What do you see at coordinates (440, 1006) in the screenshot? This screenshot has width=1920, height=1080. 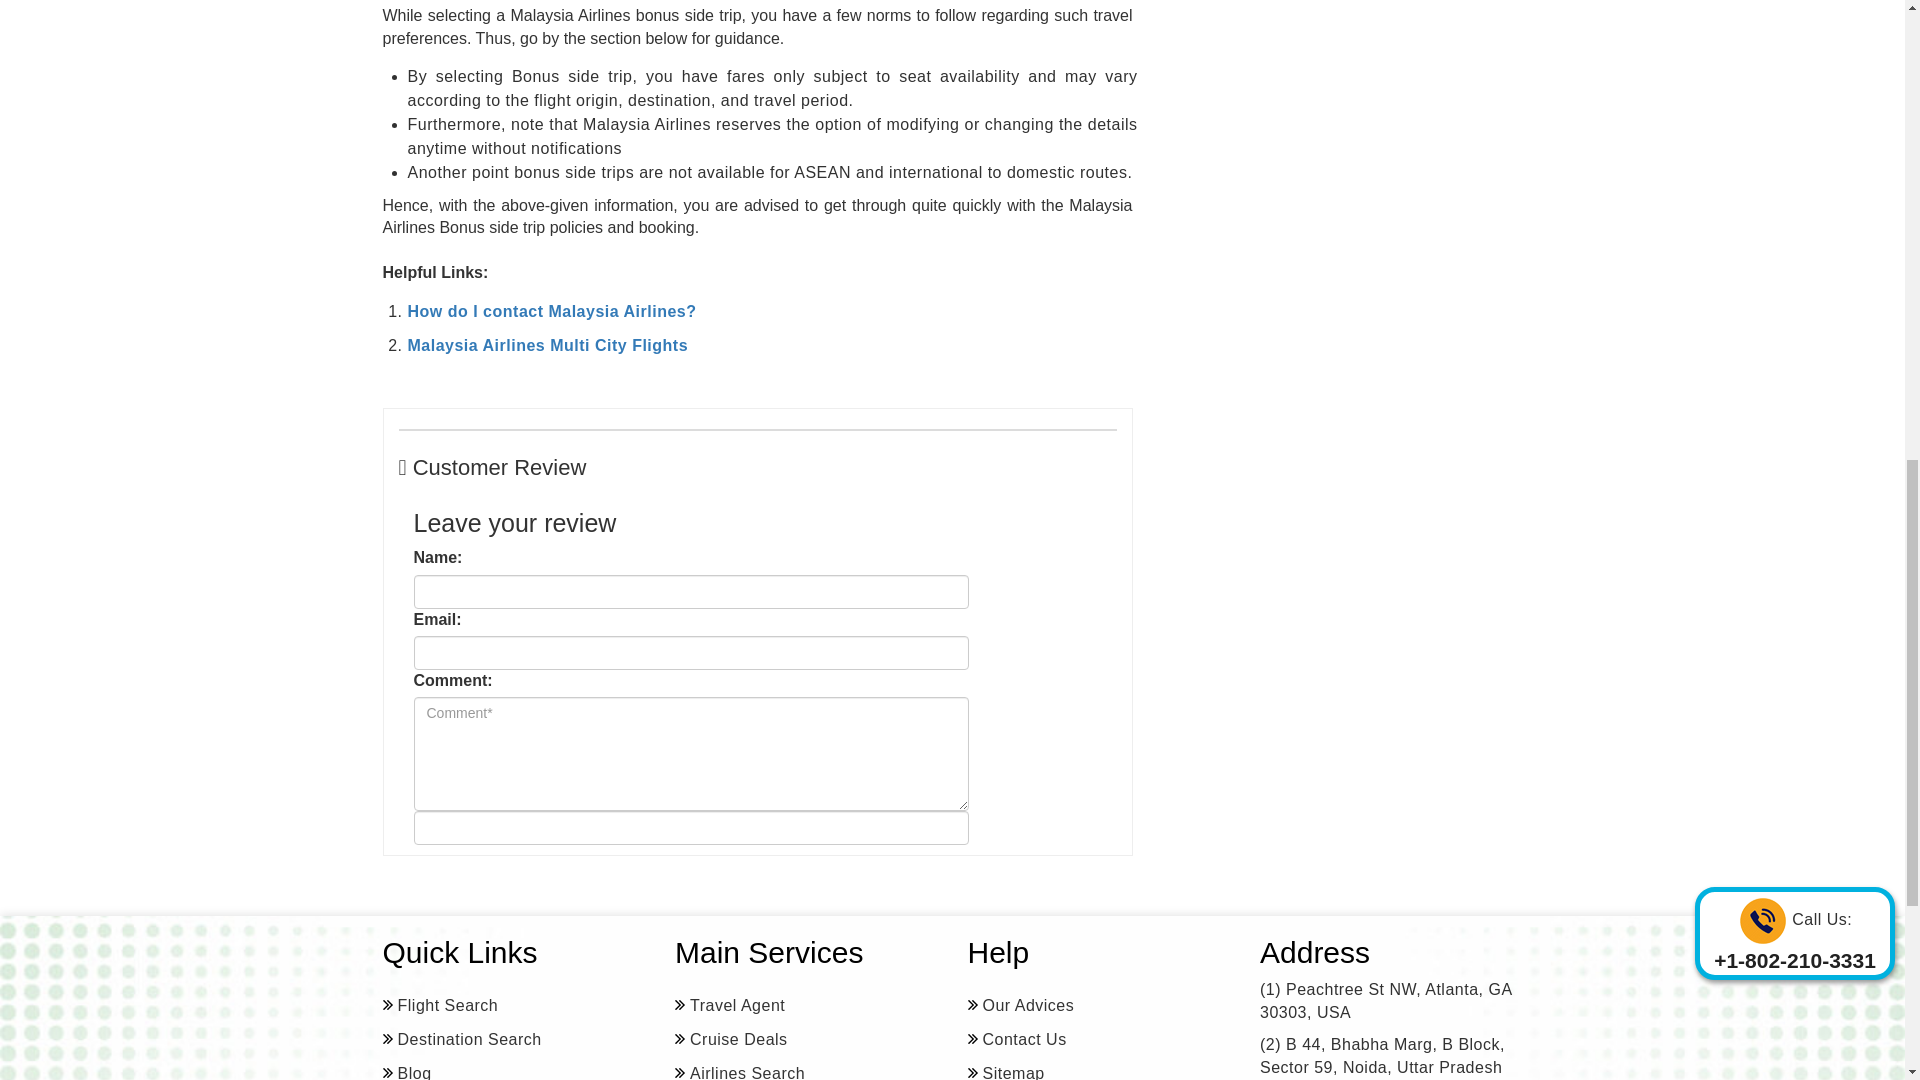 I see `Flight Search` at bounding box center [440, 1006].